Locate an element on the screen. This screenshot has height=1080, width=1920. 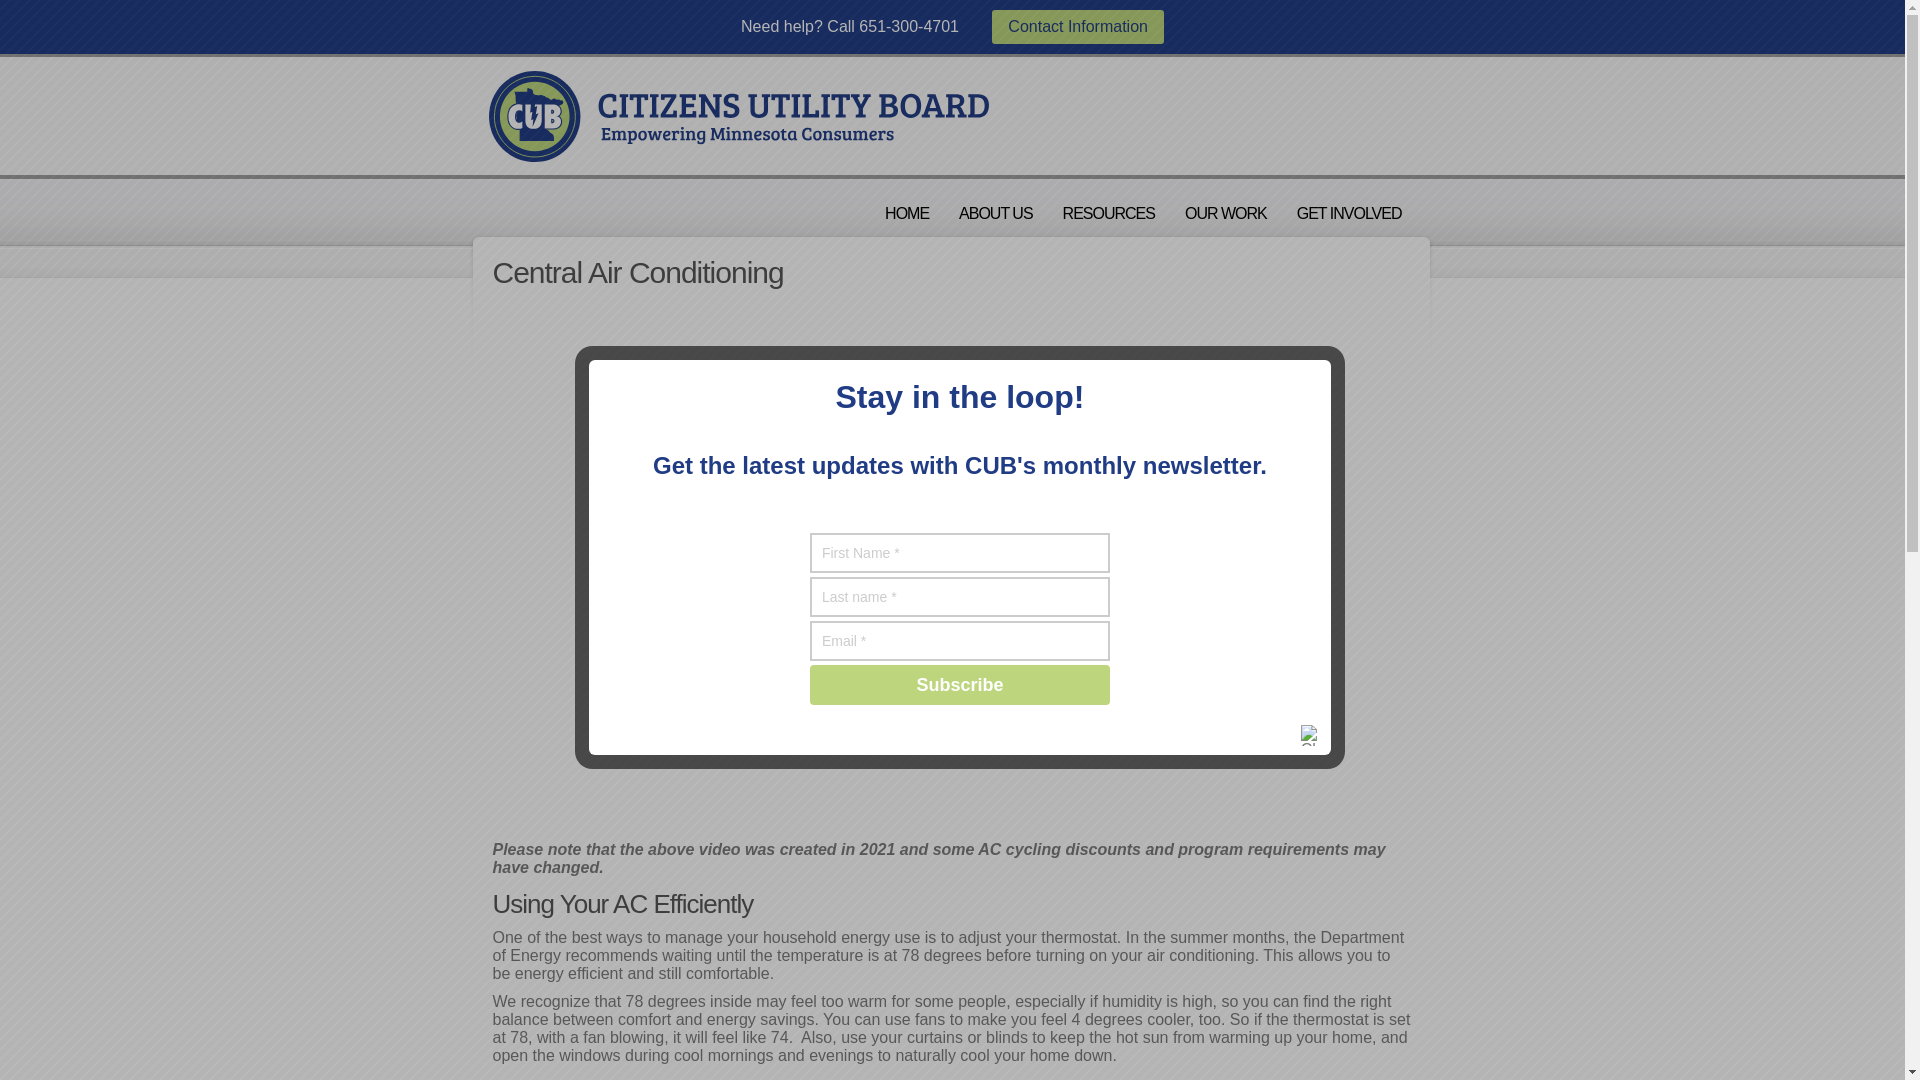
OUR WORK is located at coordinates (1226, 214).